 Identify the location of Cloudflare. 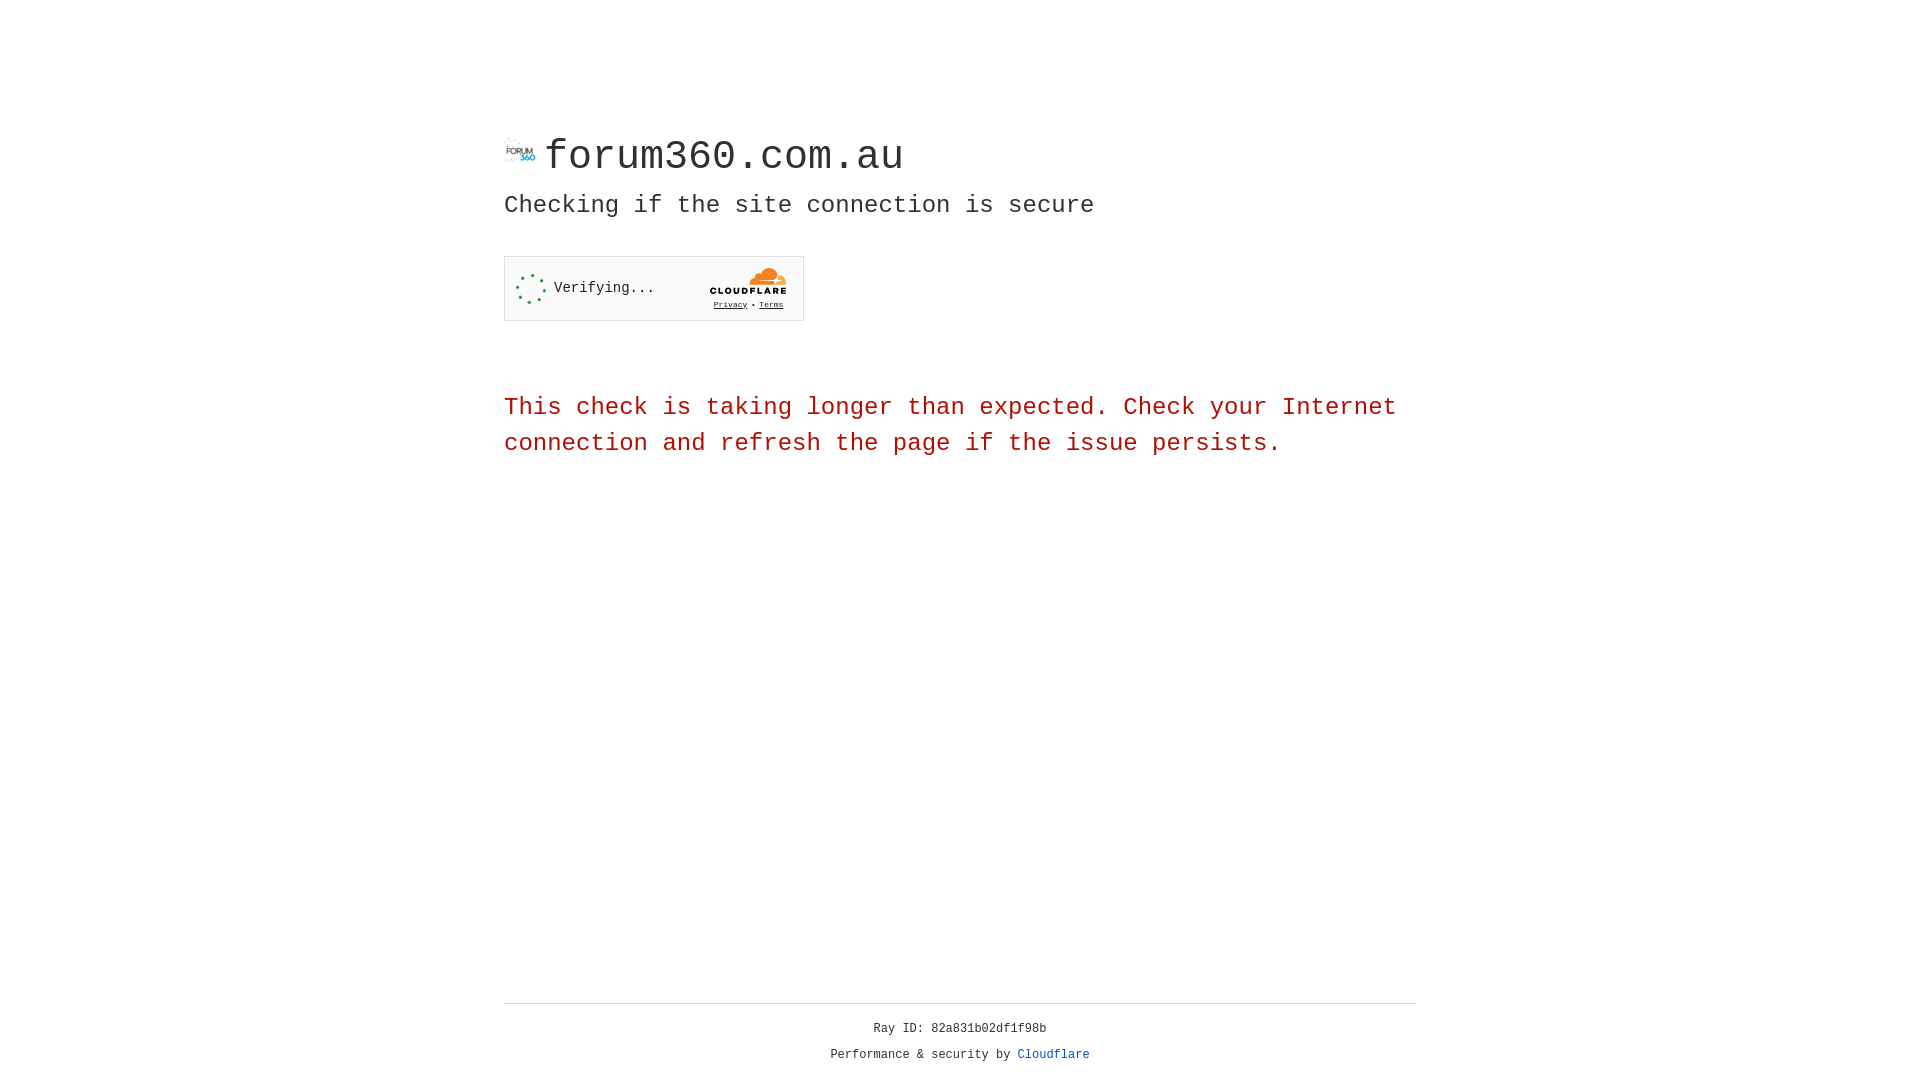
(1054, 1055).